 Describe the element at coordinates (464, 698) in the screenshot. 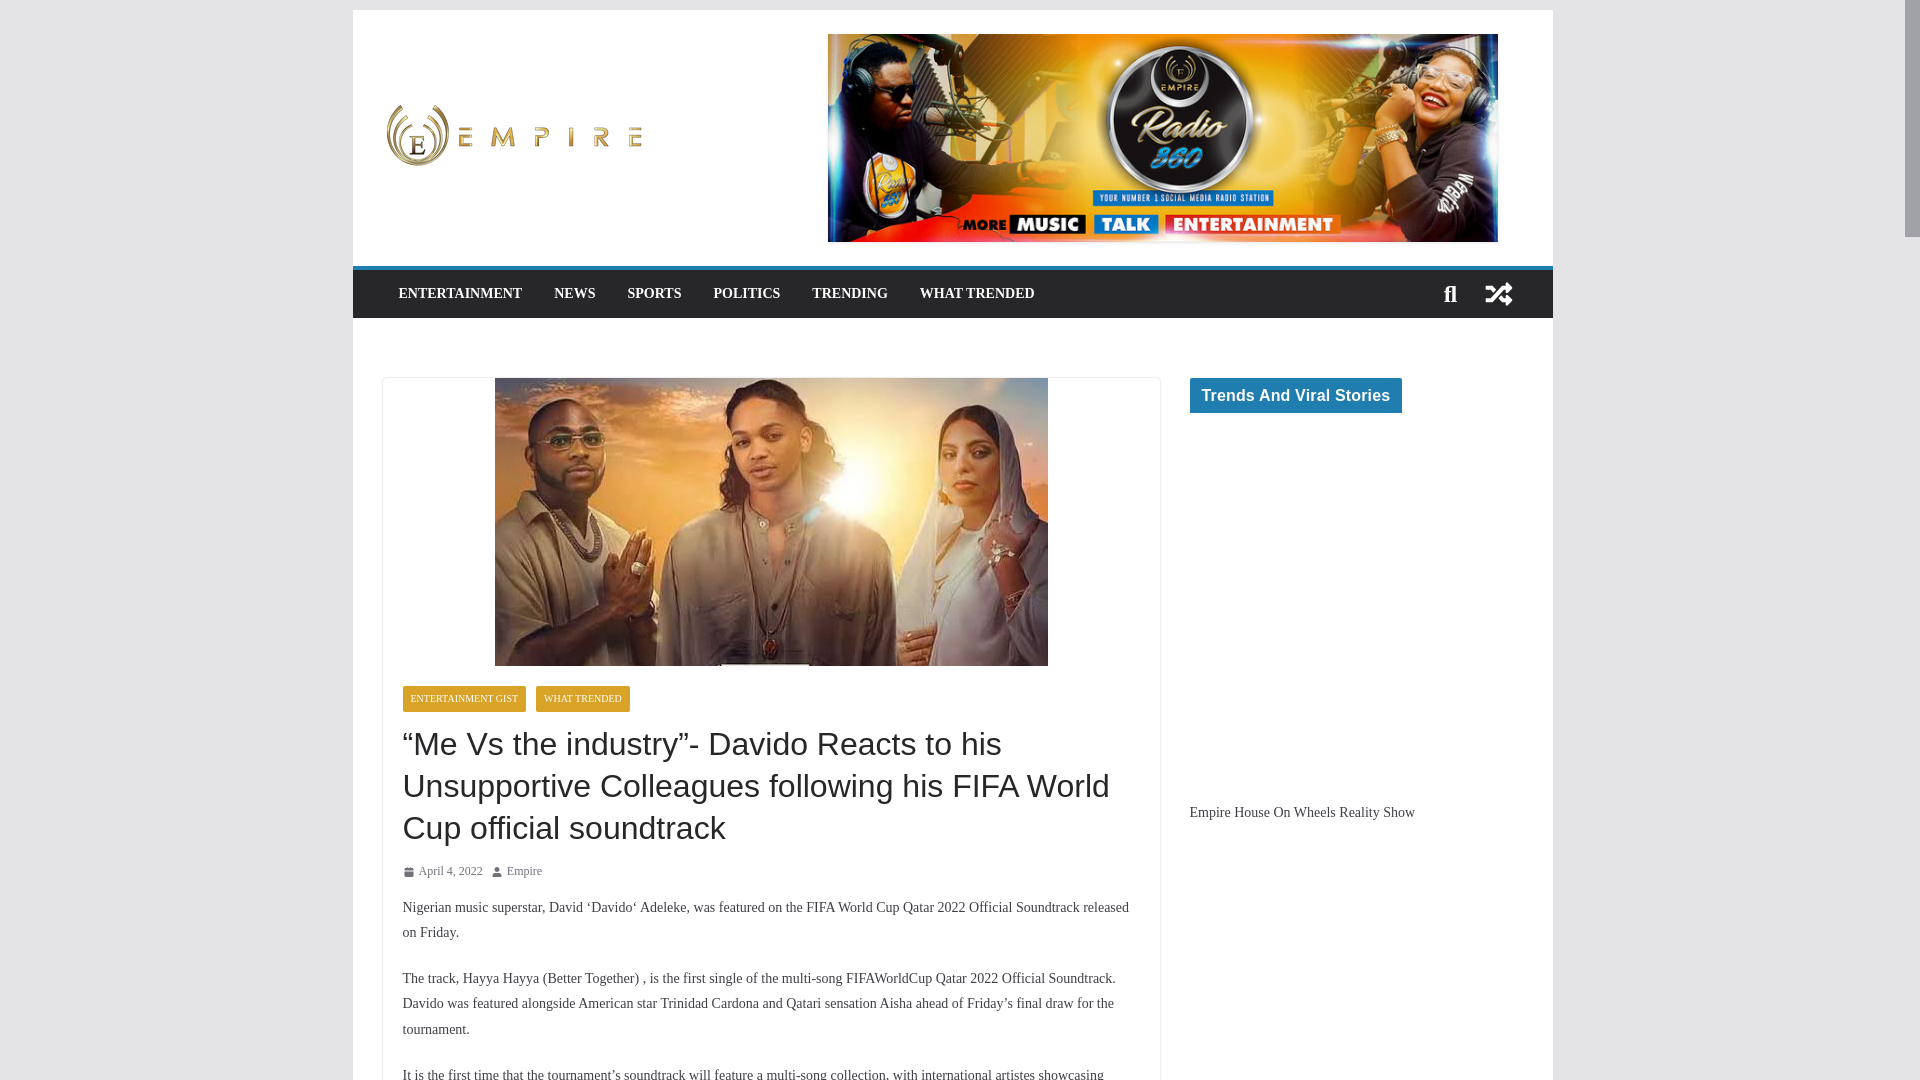

I see `ENTERTAINMENT GIST` at that location.